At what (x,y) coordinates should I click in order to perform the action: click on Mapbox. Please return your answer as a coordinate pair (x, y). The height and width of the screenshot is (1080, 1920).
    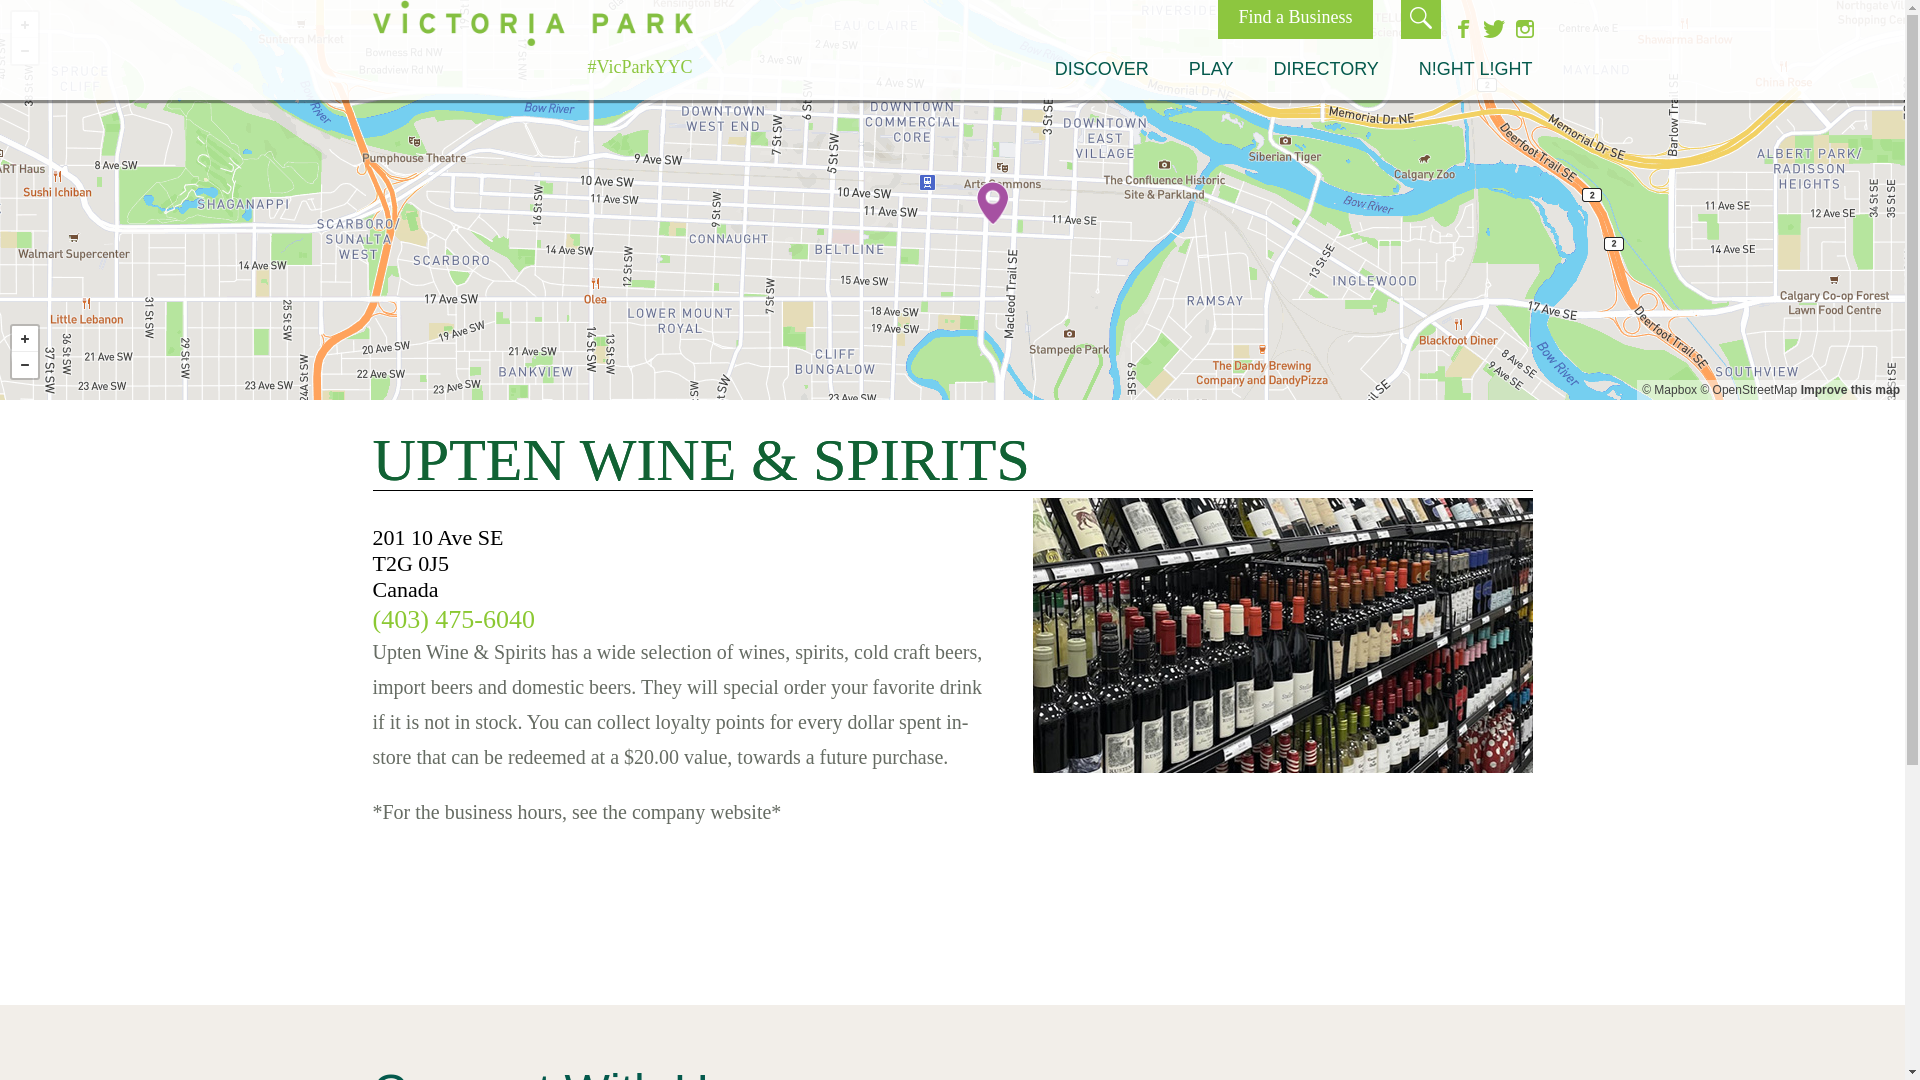
    Looking at the image, I should click on (1669, 390).